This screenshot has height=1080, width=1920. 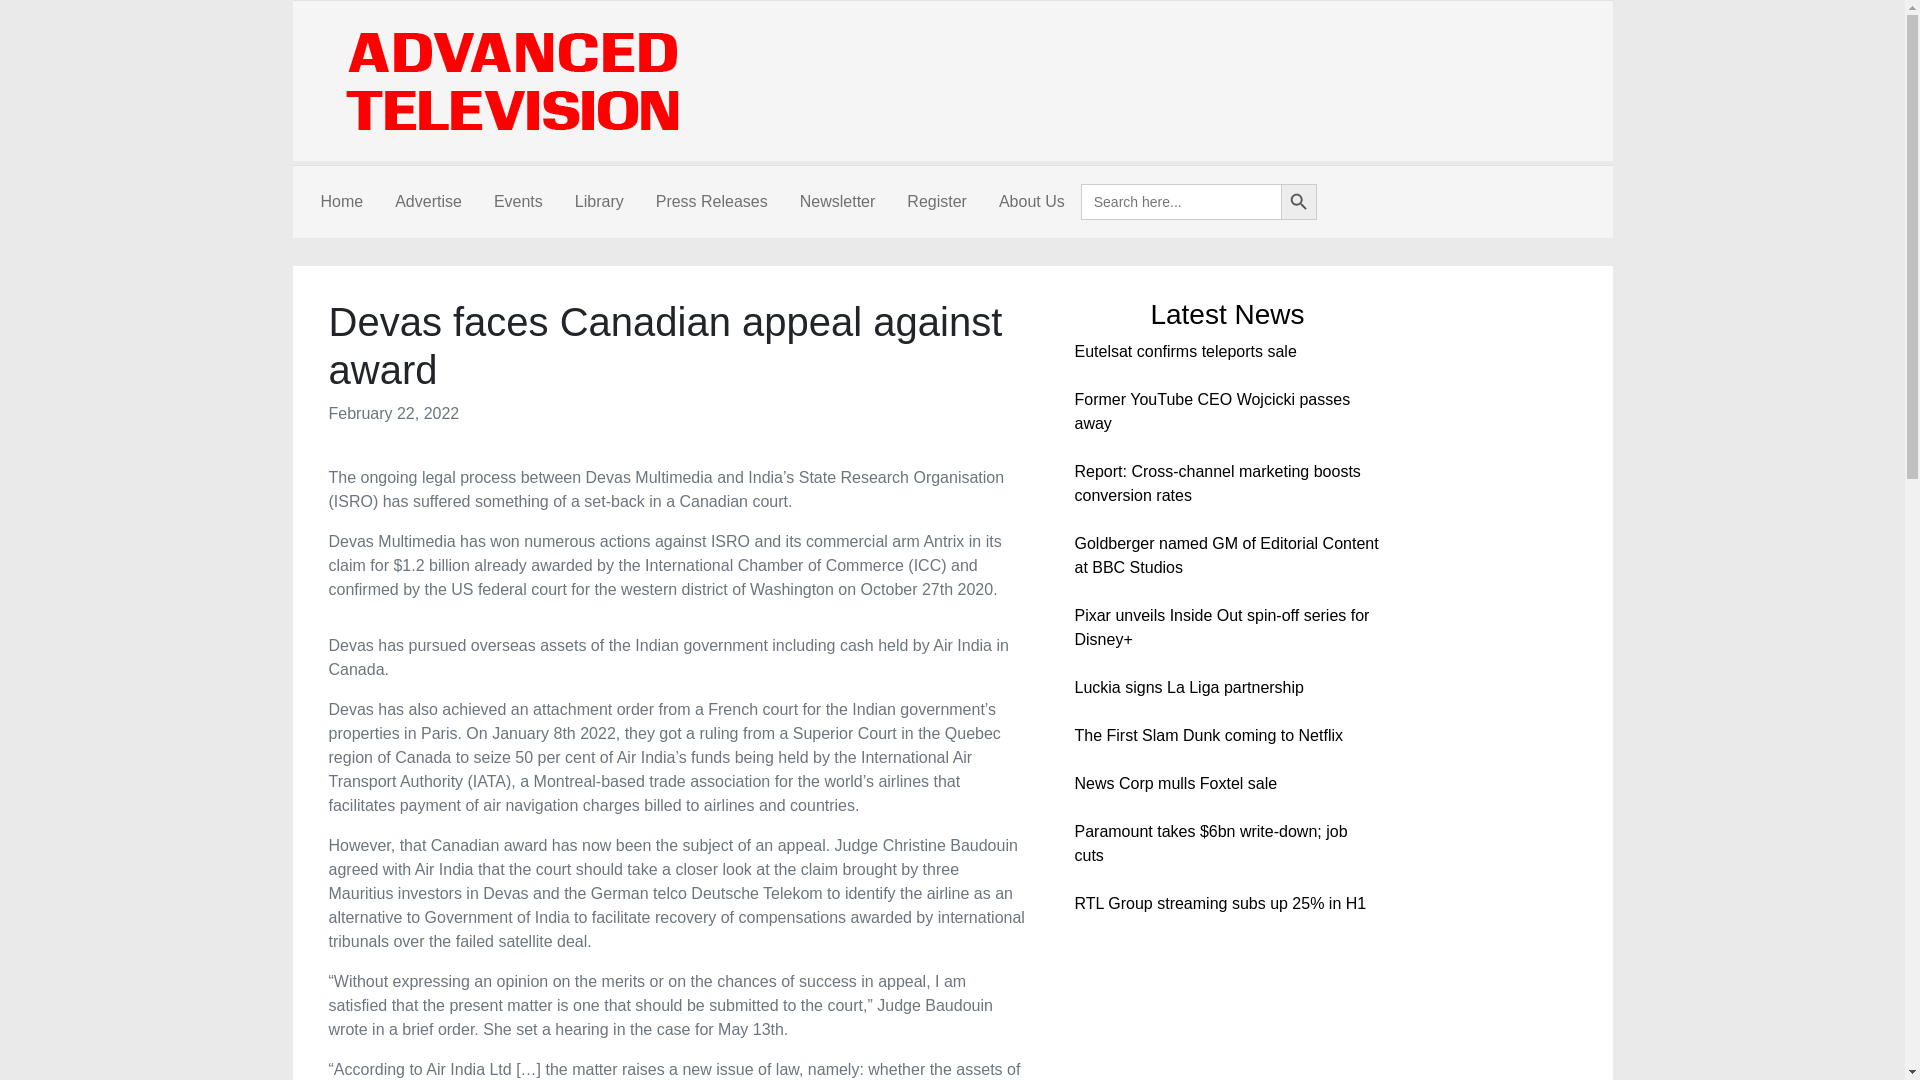 I want to click on Advertise, so click(x=428, y=202).